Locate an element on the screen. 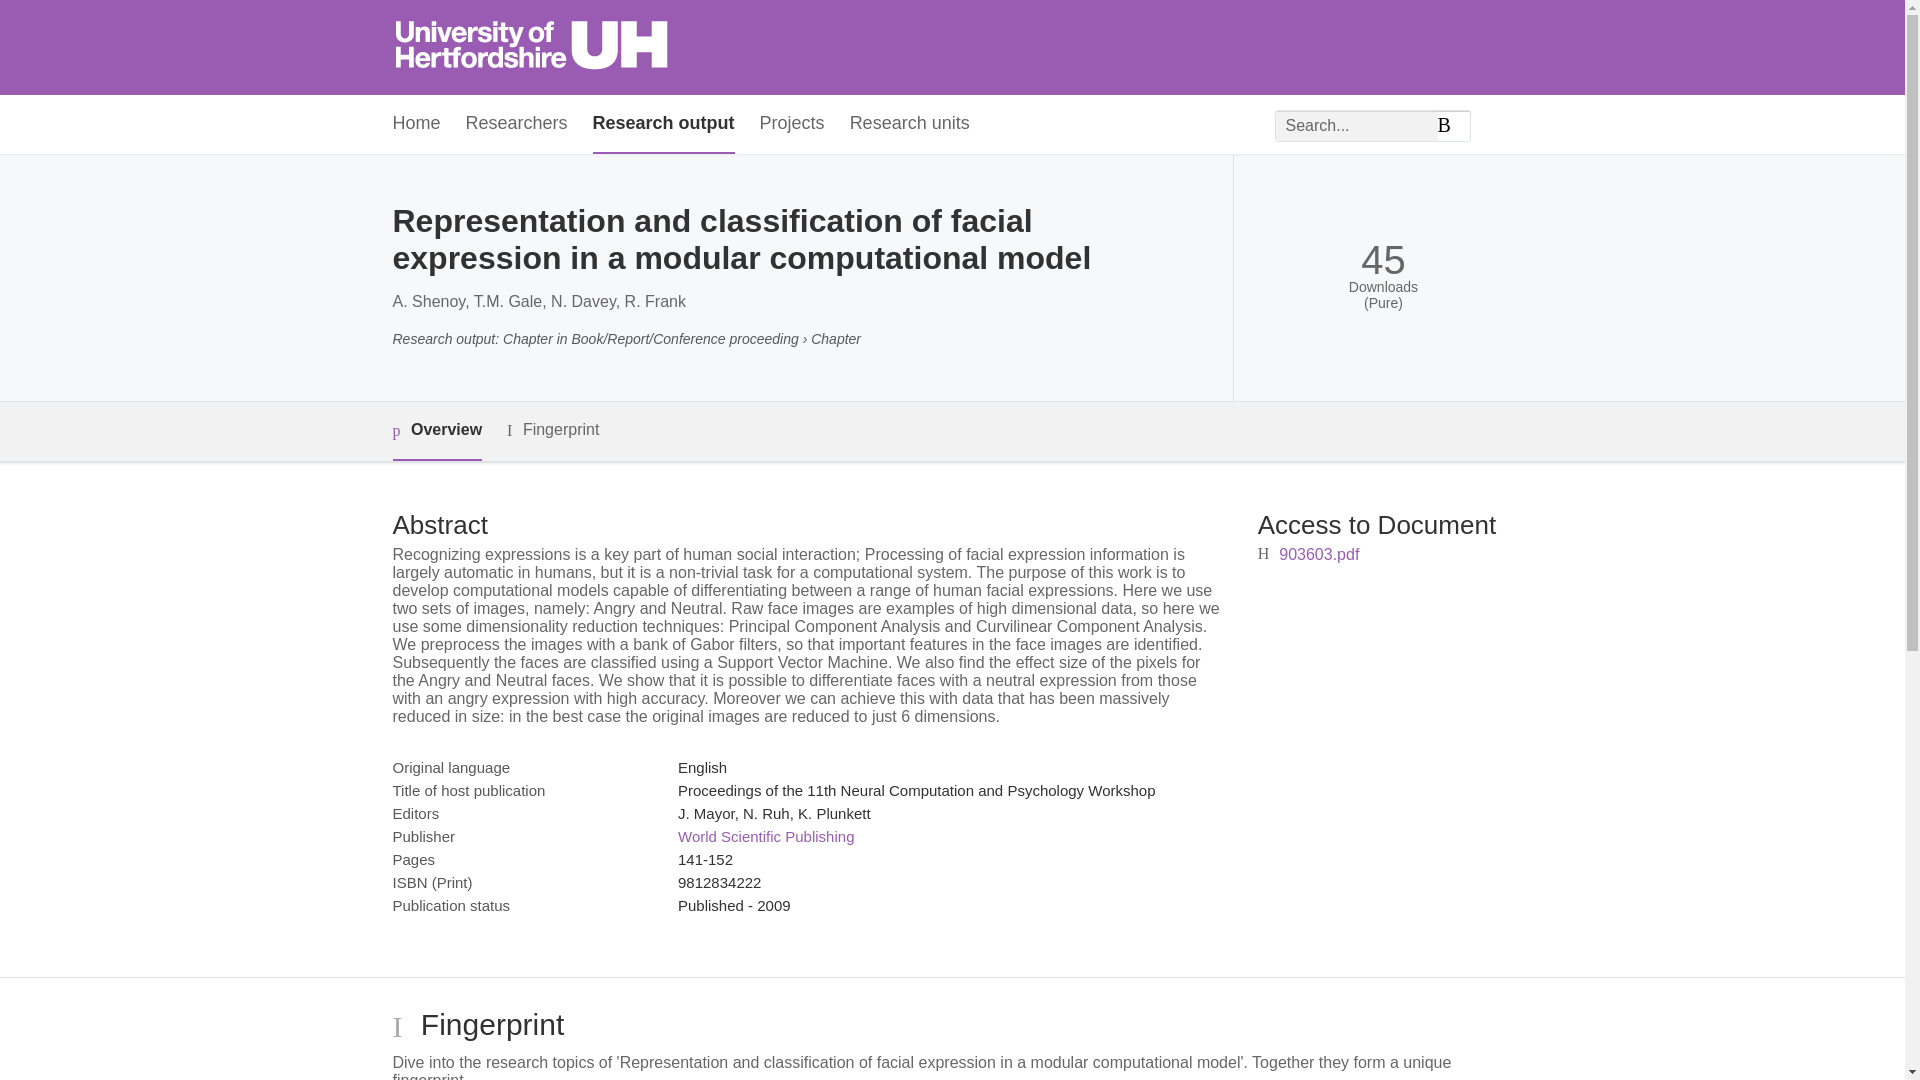 This screenshot has height=1080, width=1920. Projects is located at coordinates (792, 124).